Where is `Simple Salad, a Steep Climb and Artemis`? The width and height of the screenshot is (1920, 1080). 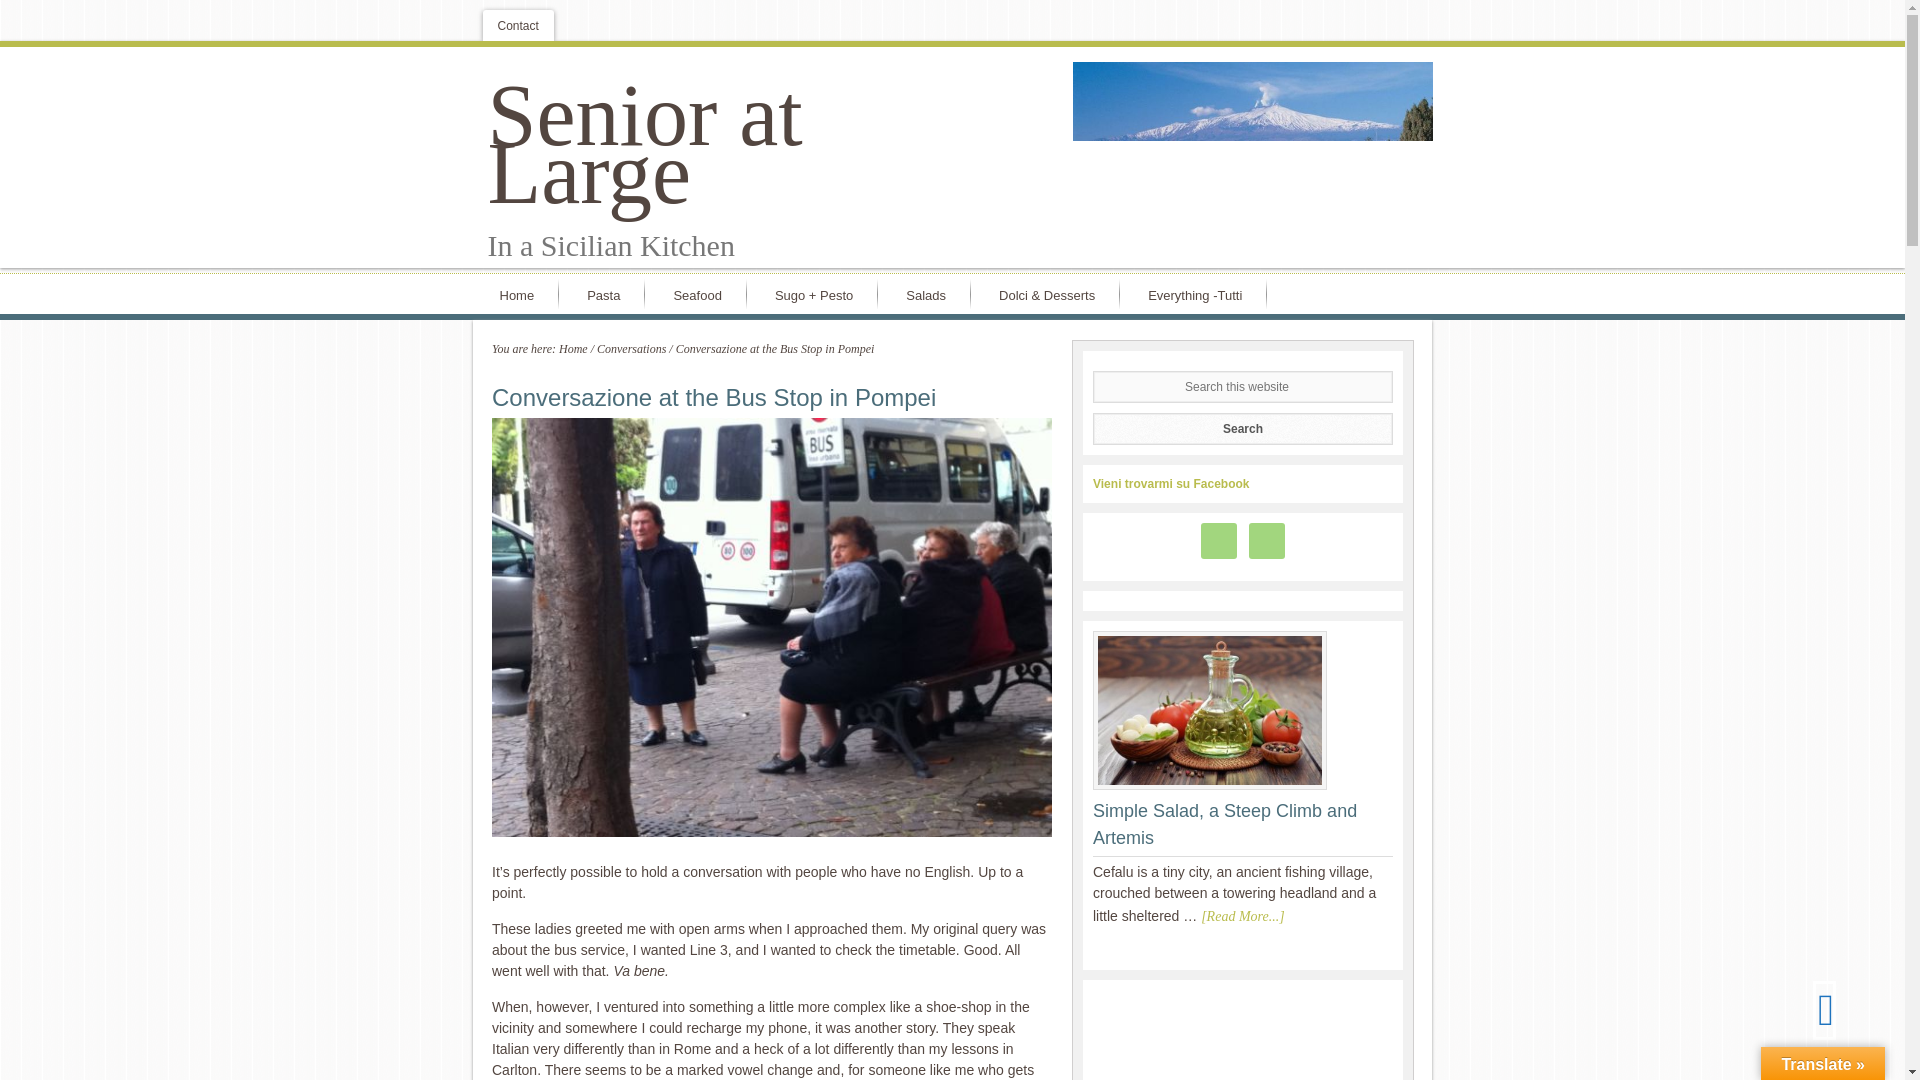
Simple Salad, a Steep Climb and Artemis is located at coordinates (1224, 824).